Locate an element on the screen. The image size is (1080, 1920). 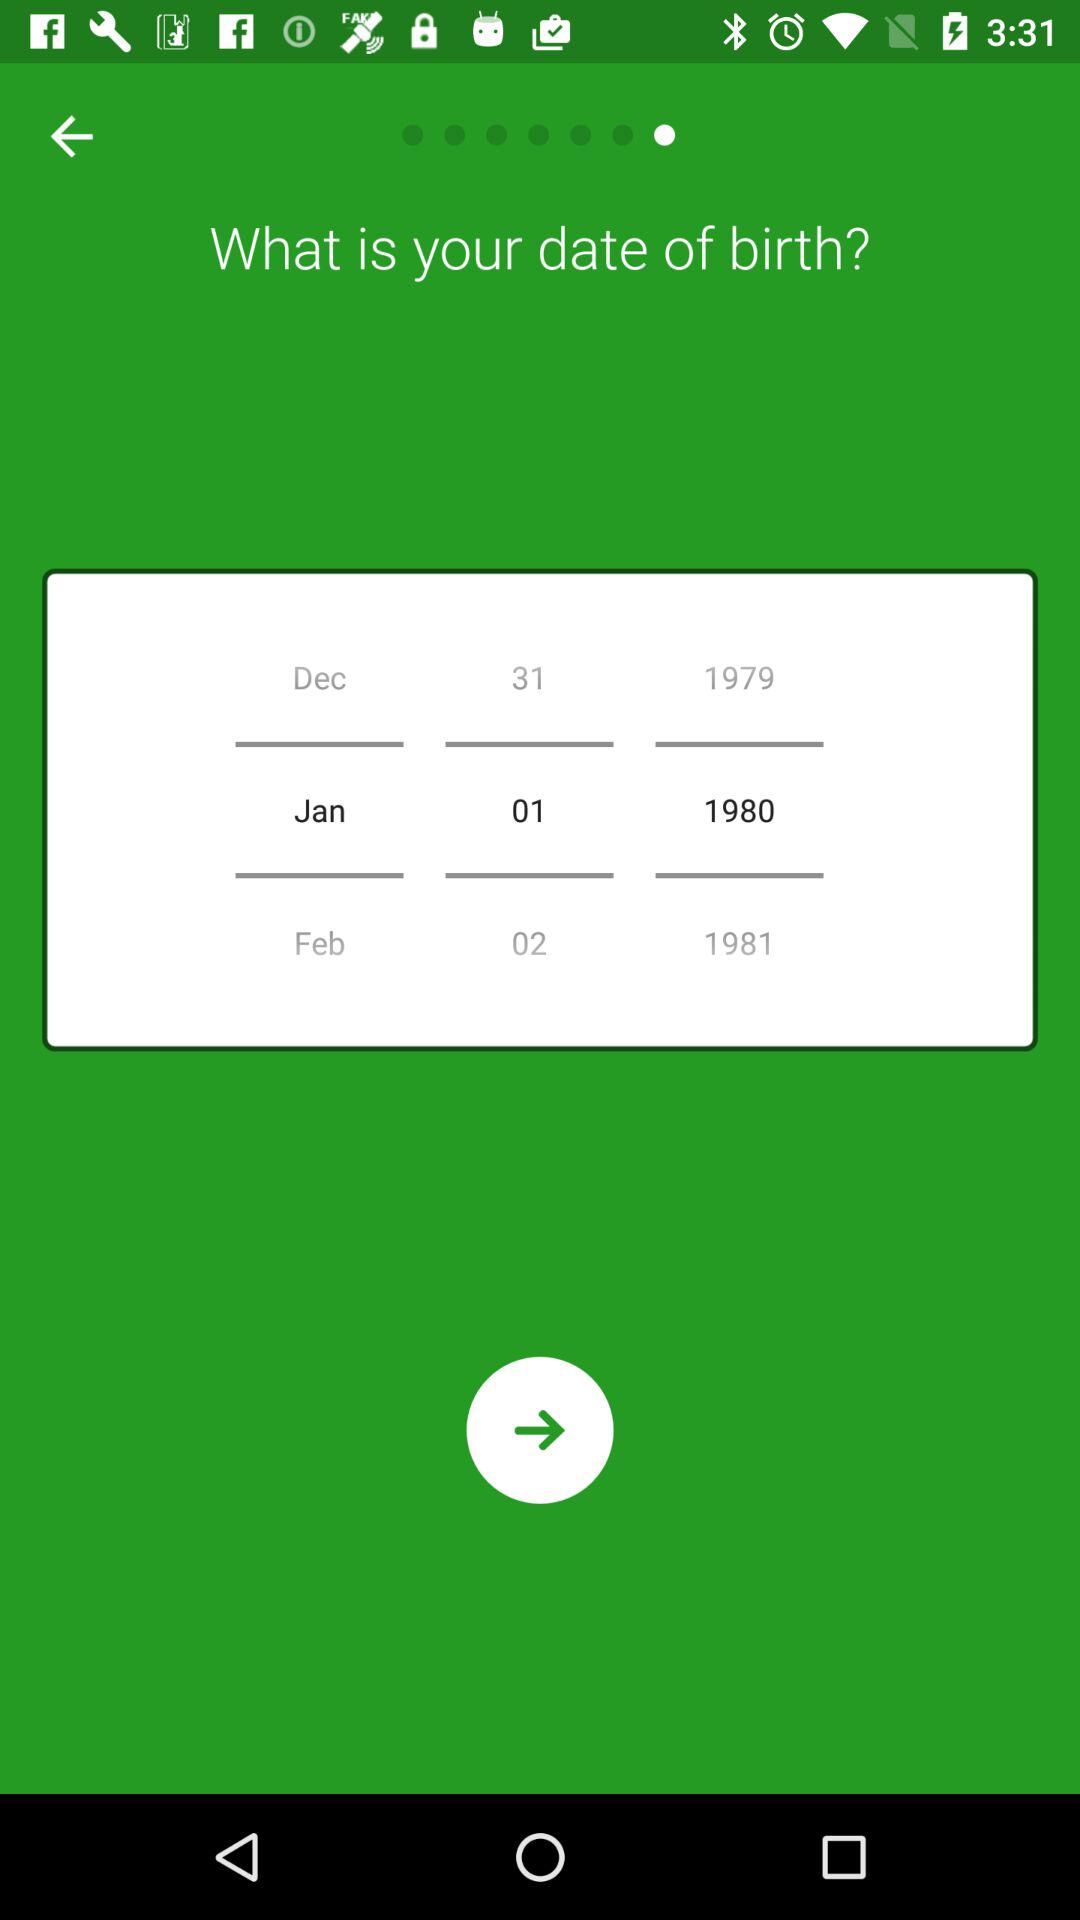
go to next is located at coordinates (540, 1430).